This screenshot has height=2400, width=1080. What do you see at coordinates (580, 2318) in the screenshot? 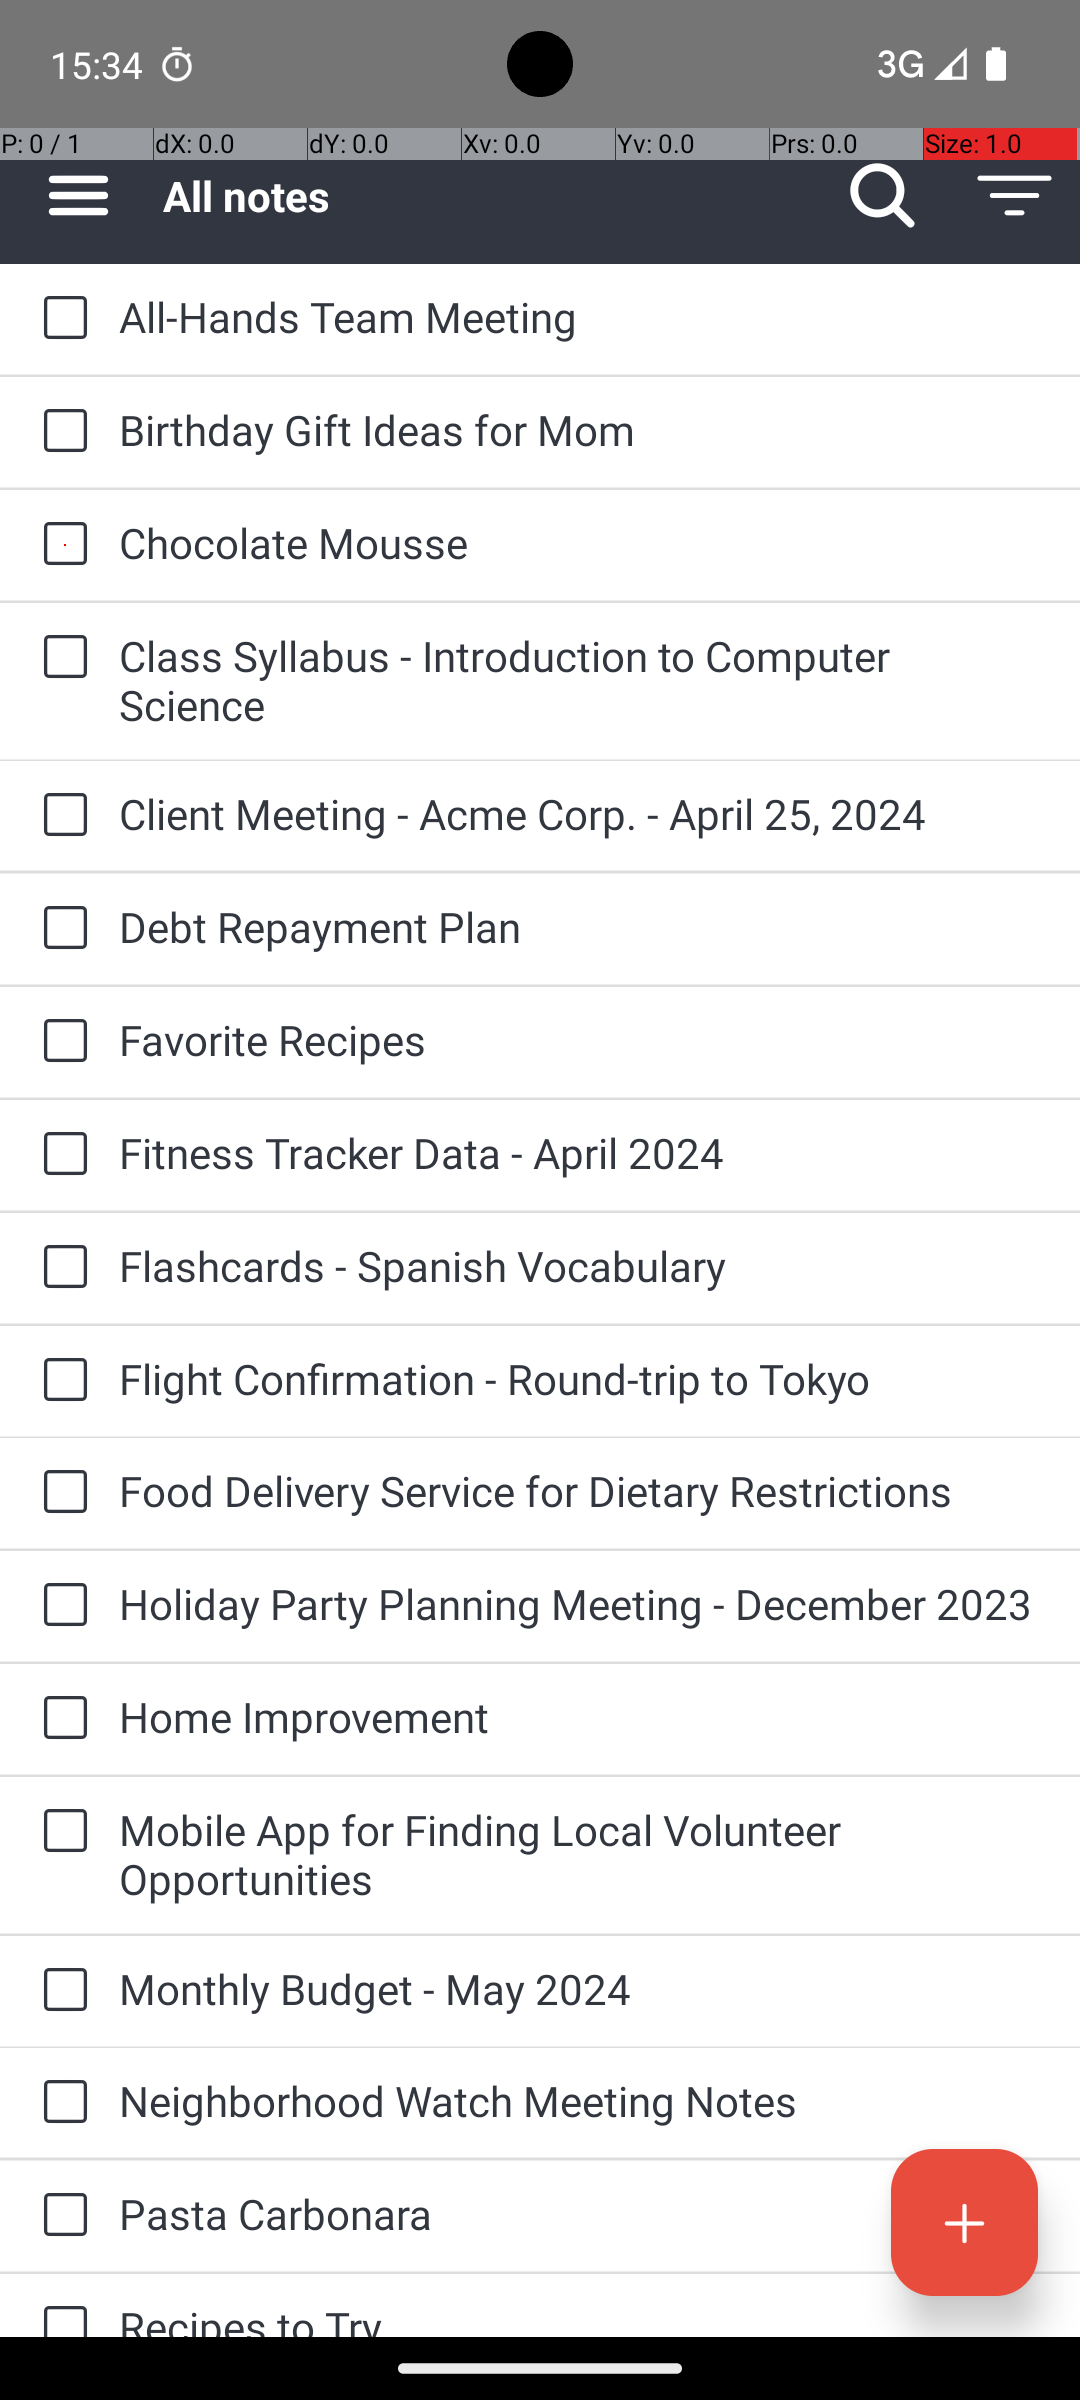
I see `Recipes to Try` at bounding box center [580, 2318].